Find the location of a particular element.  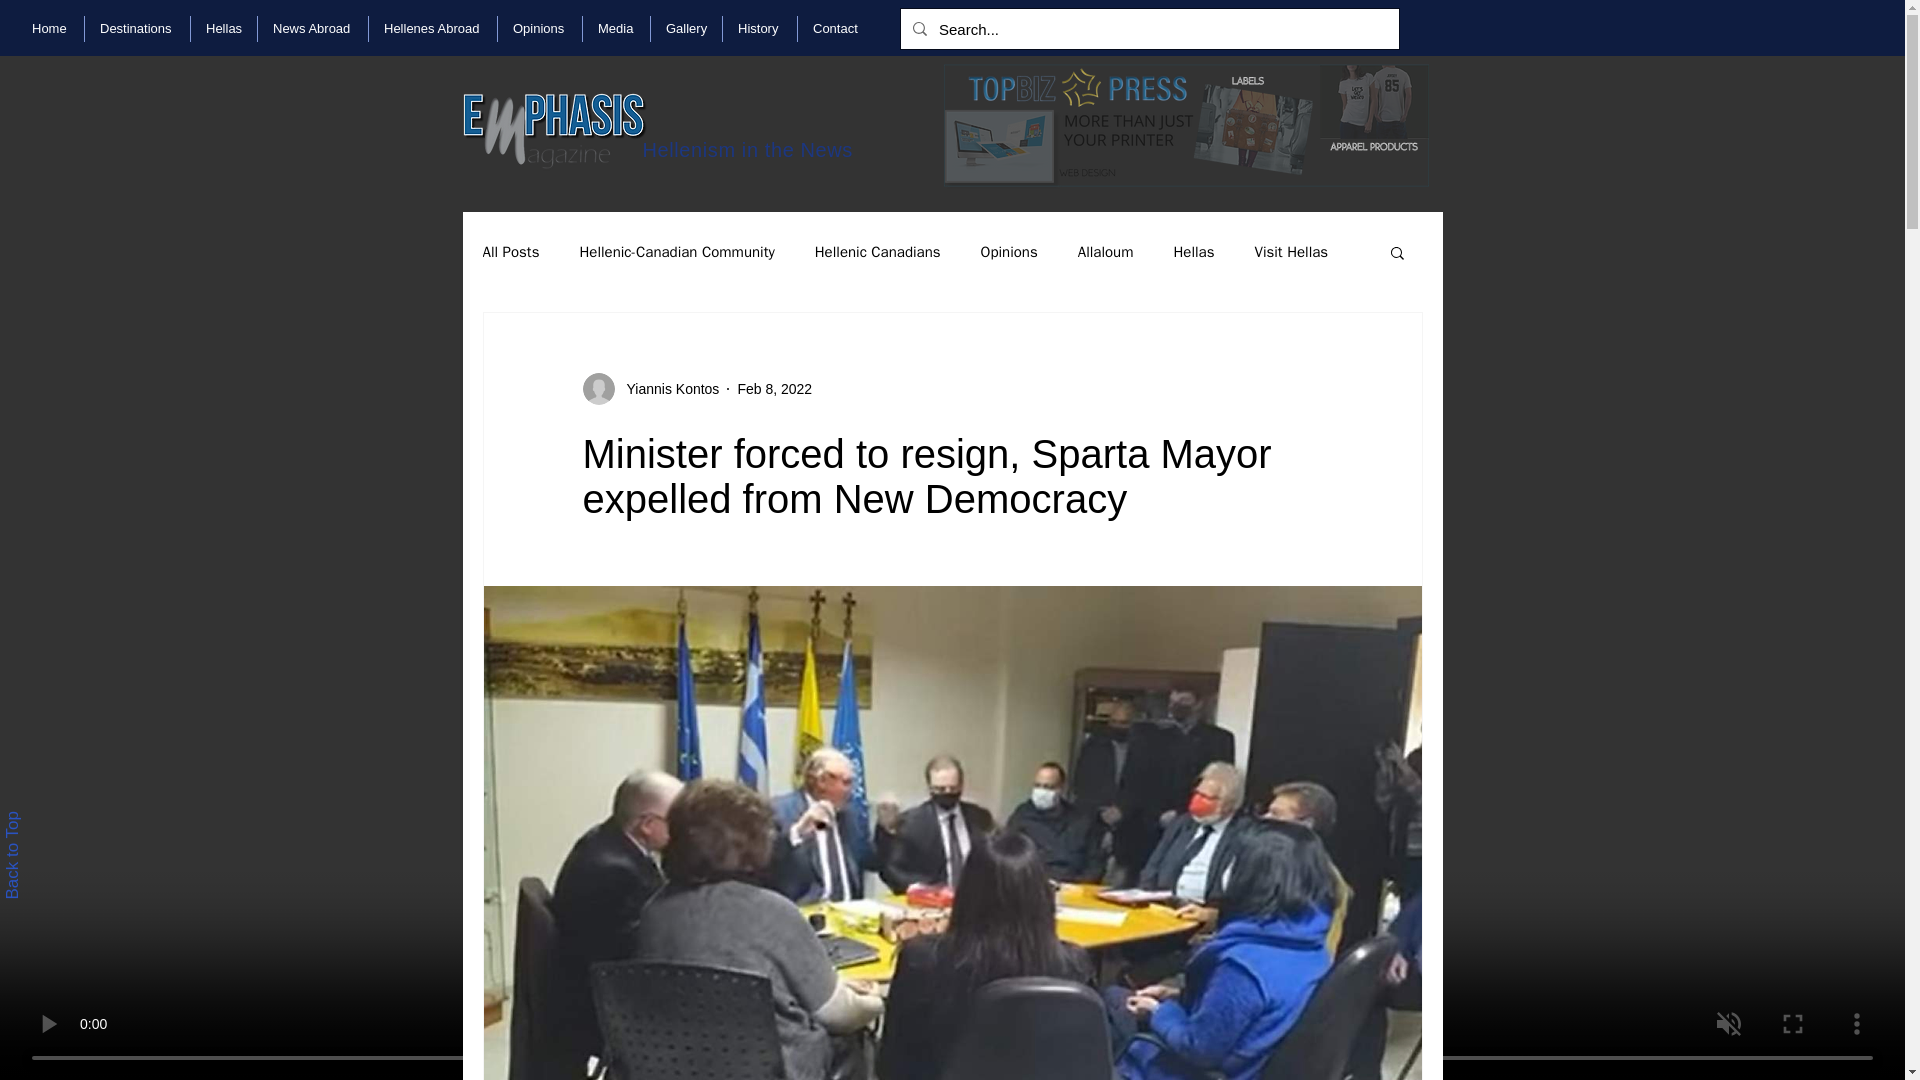

News Abroad is located at coordinates (312, 29).